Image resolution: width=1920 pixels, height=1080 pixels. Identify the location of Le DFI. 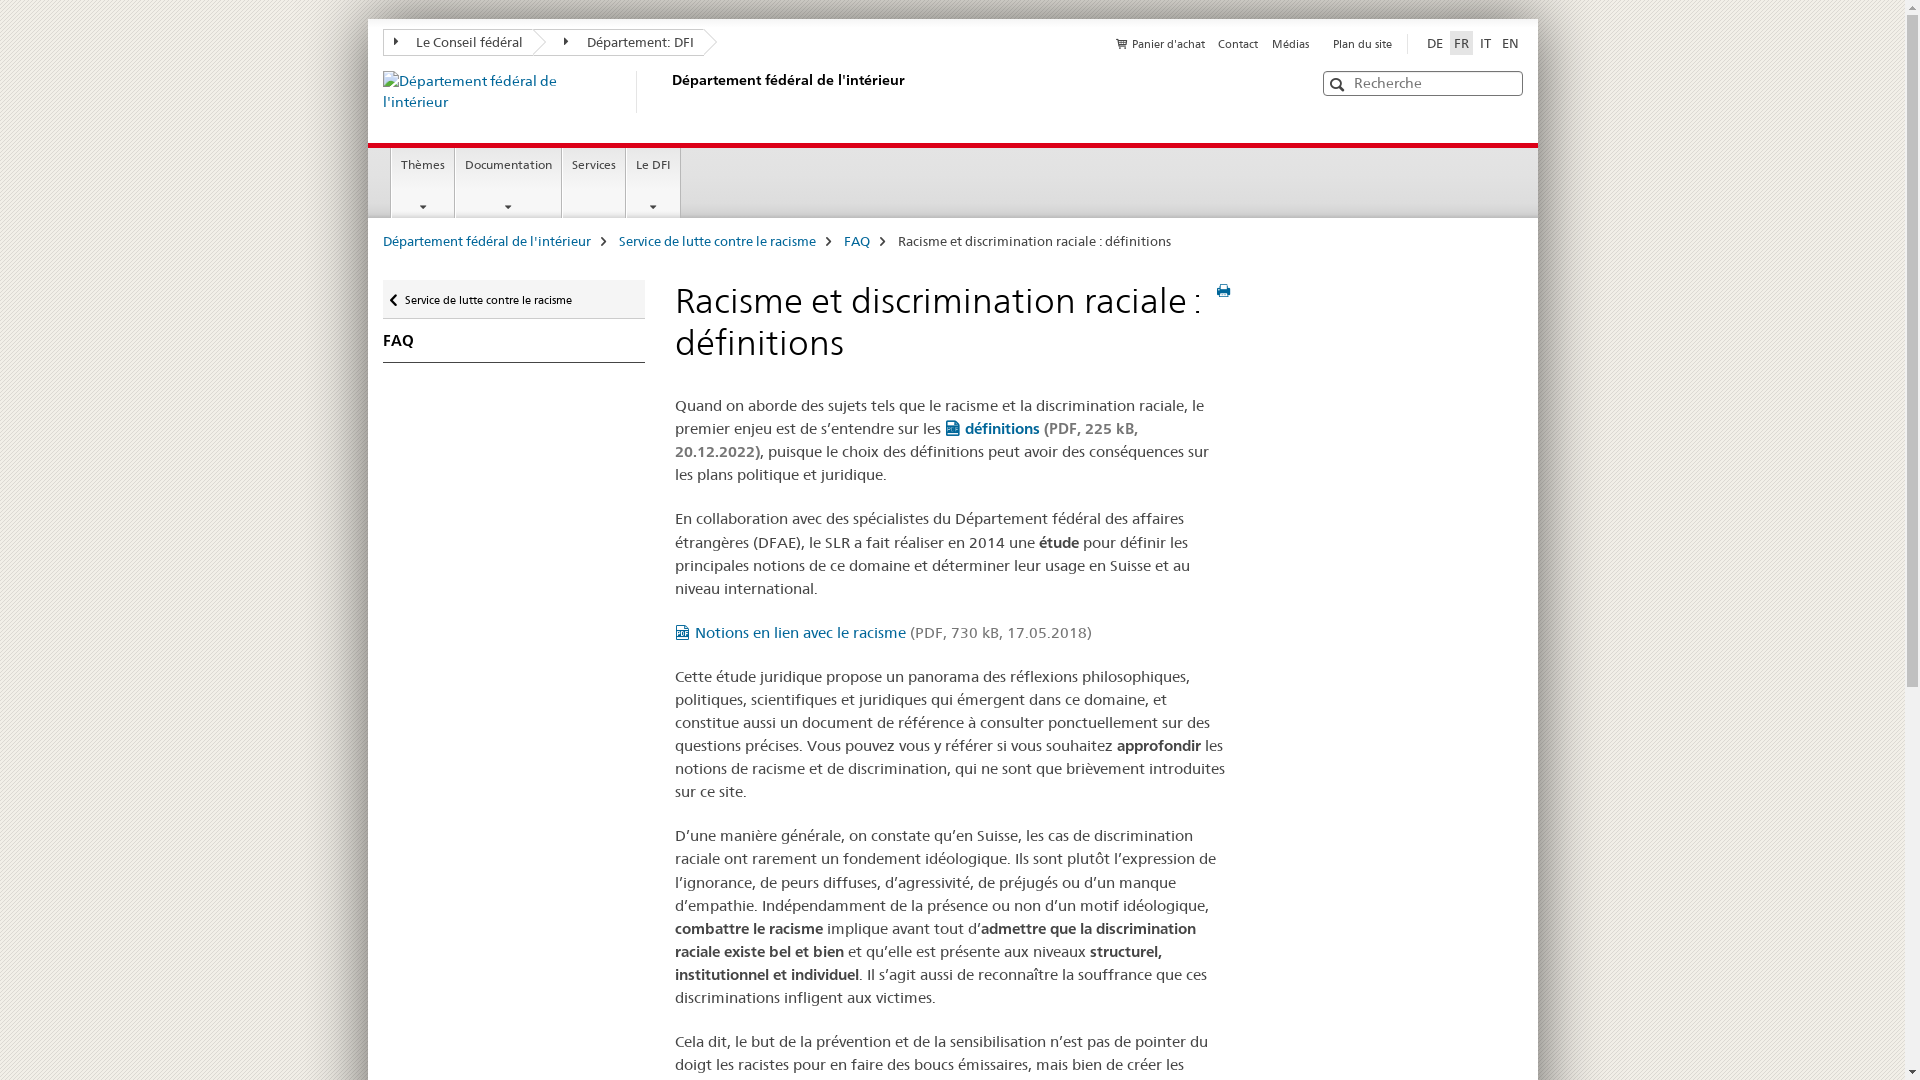
(654, 183).